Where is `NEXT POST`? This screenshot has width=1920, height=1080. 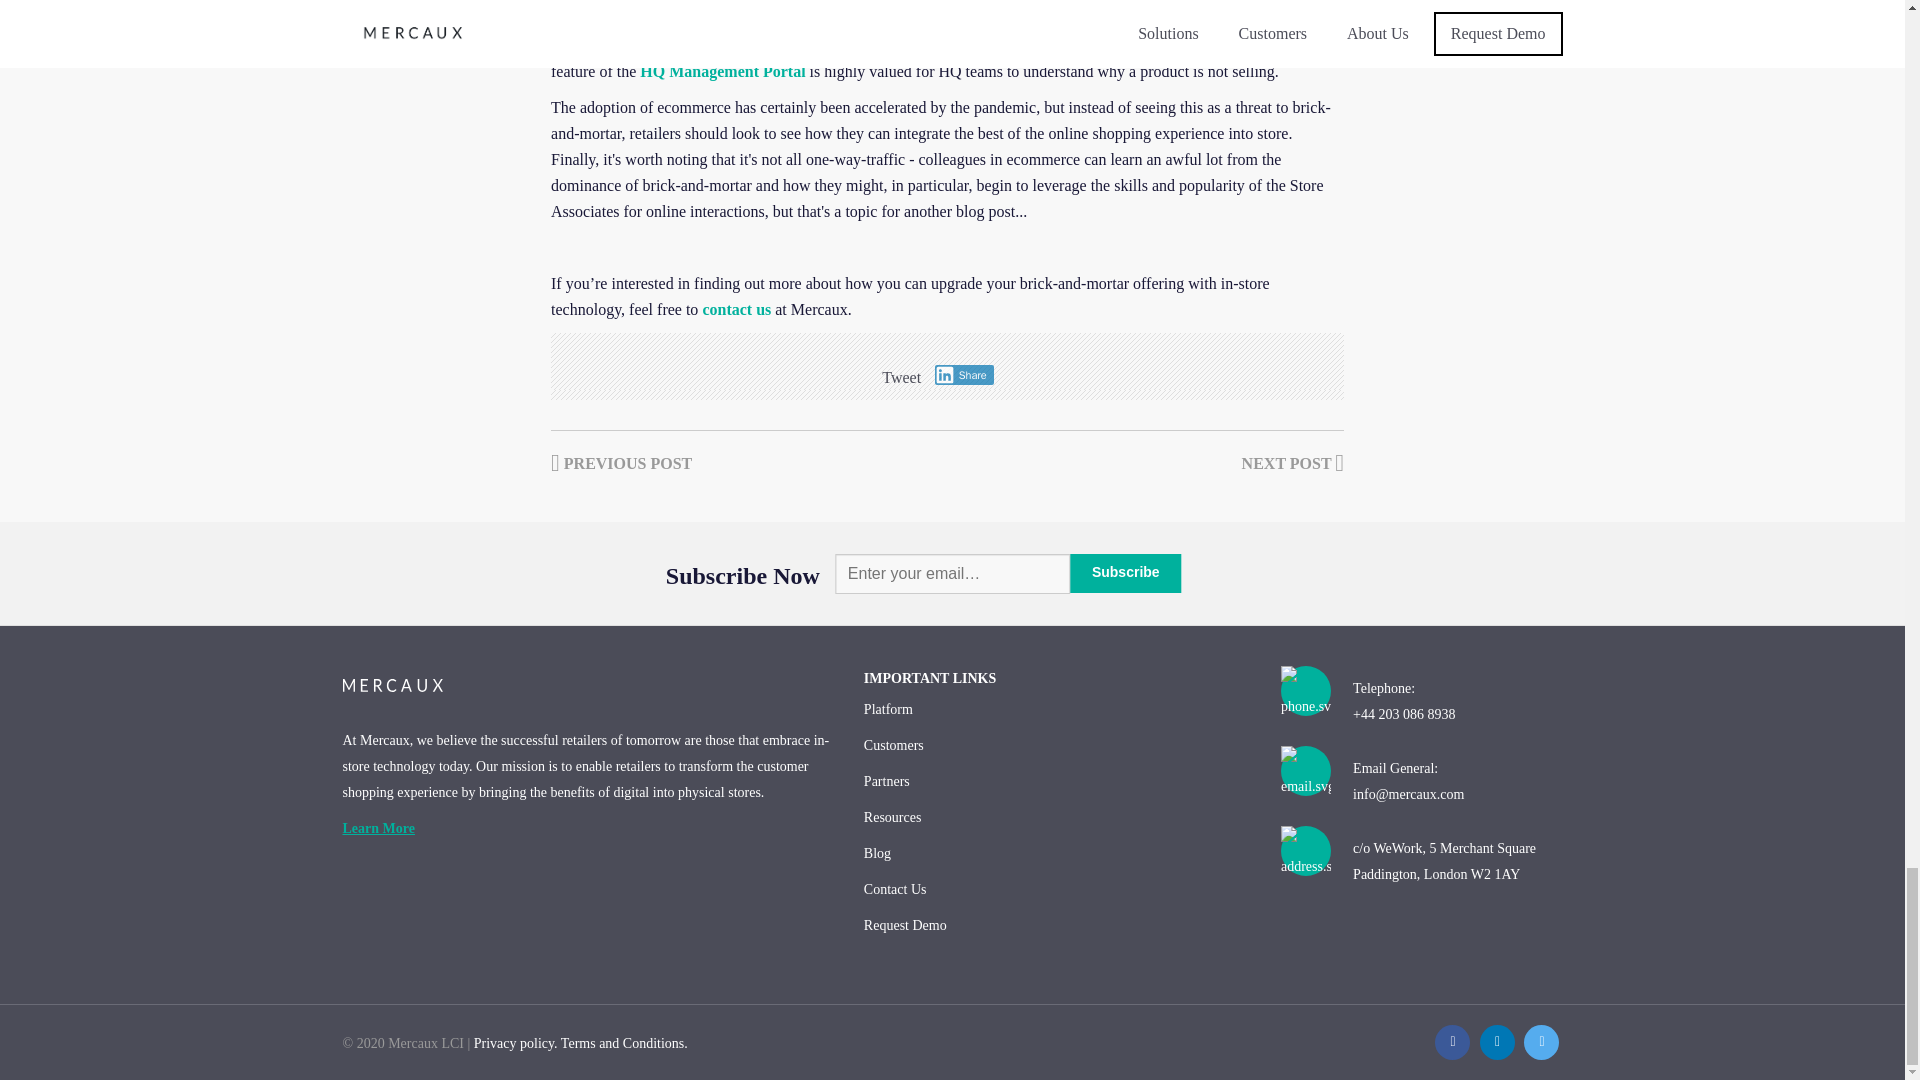
NEXT POST is located at coordinates (1293, 462).